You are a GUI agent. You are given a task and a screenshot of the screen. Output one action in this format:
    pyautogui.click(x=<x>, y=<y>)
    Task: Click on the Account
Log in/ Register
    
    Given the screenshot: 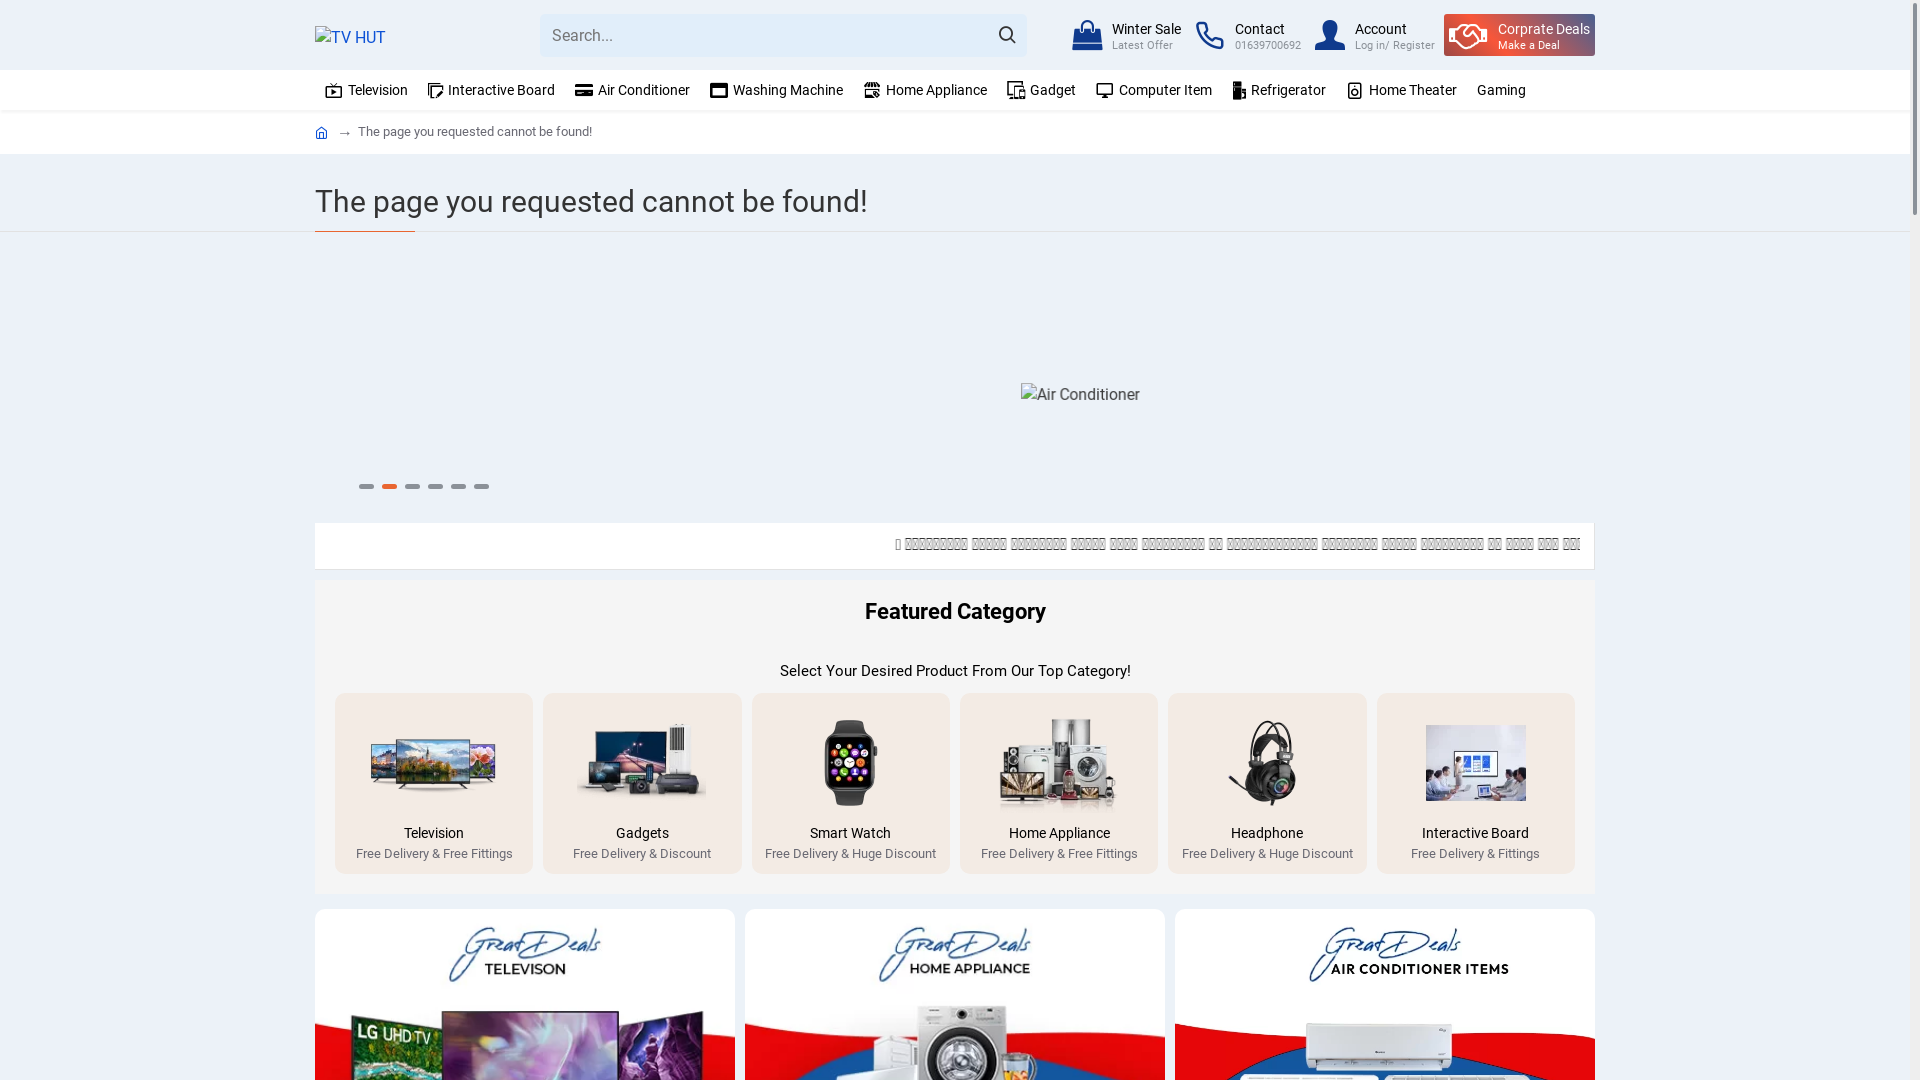 What is the action you would take?
    pyautogui.click(x=1375, y=35)
    